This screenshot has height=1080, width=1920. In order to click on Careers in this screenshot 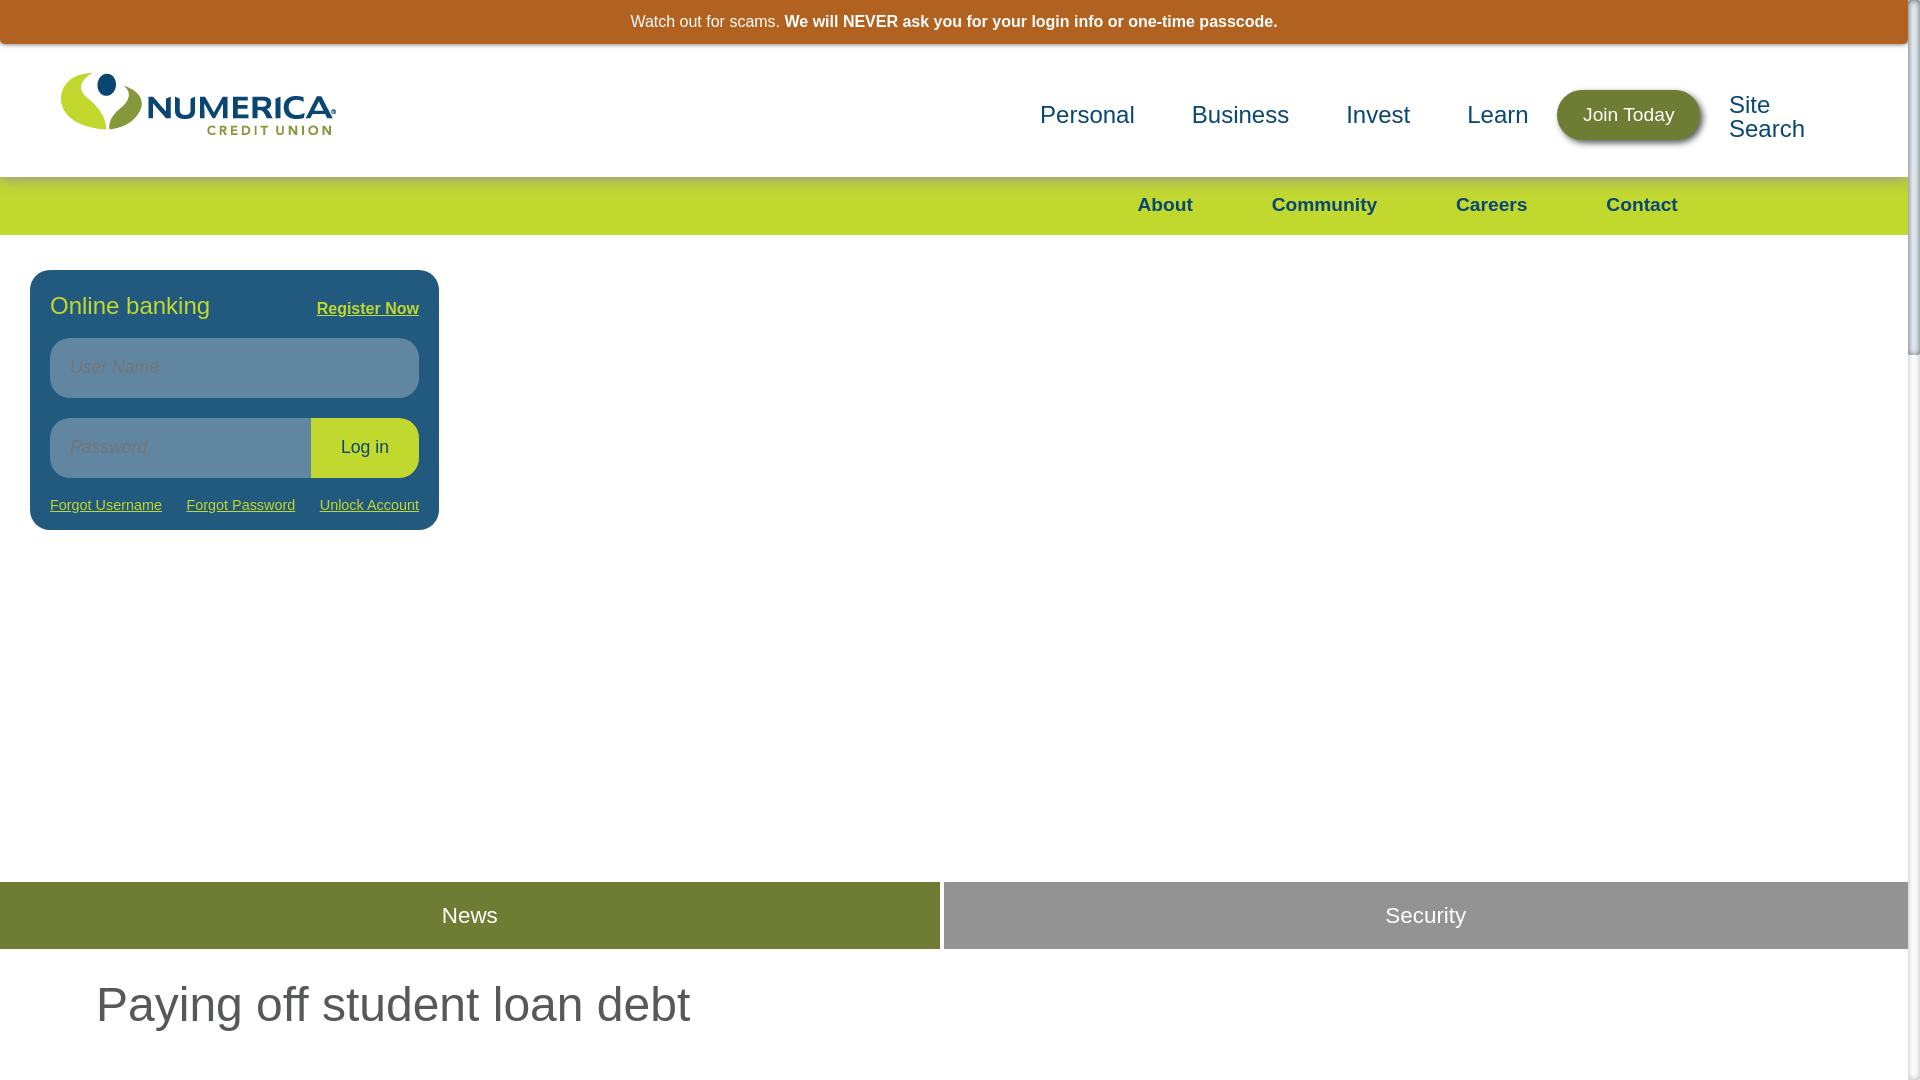, I will do `click(1490, 204)`.